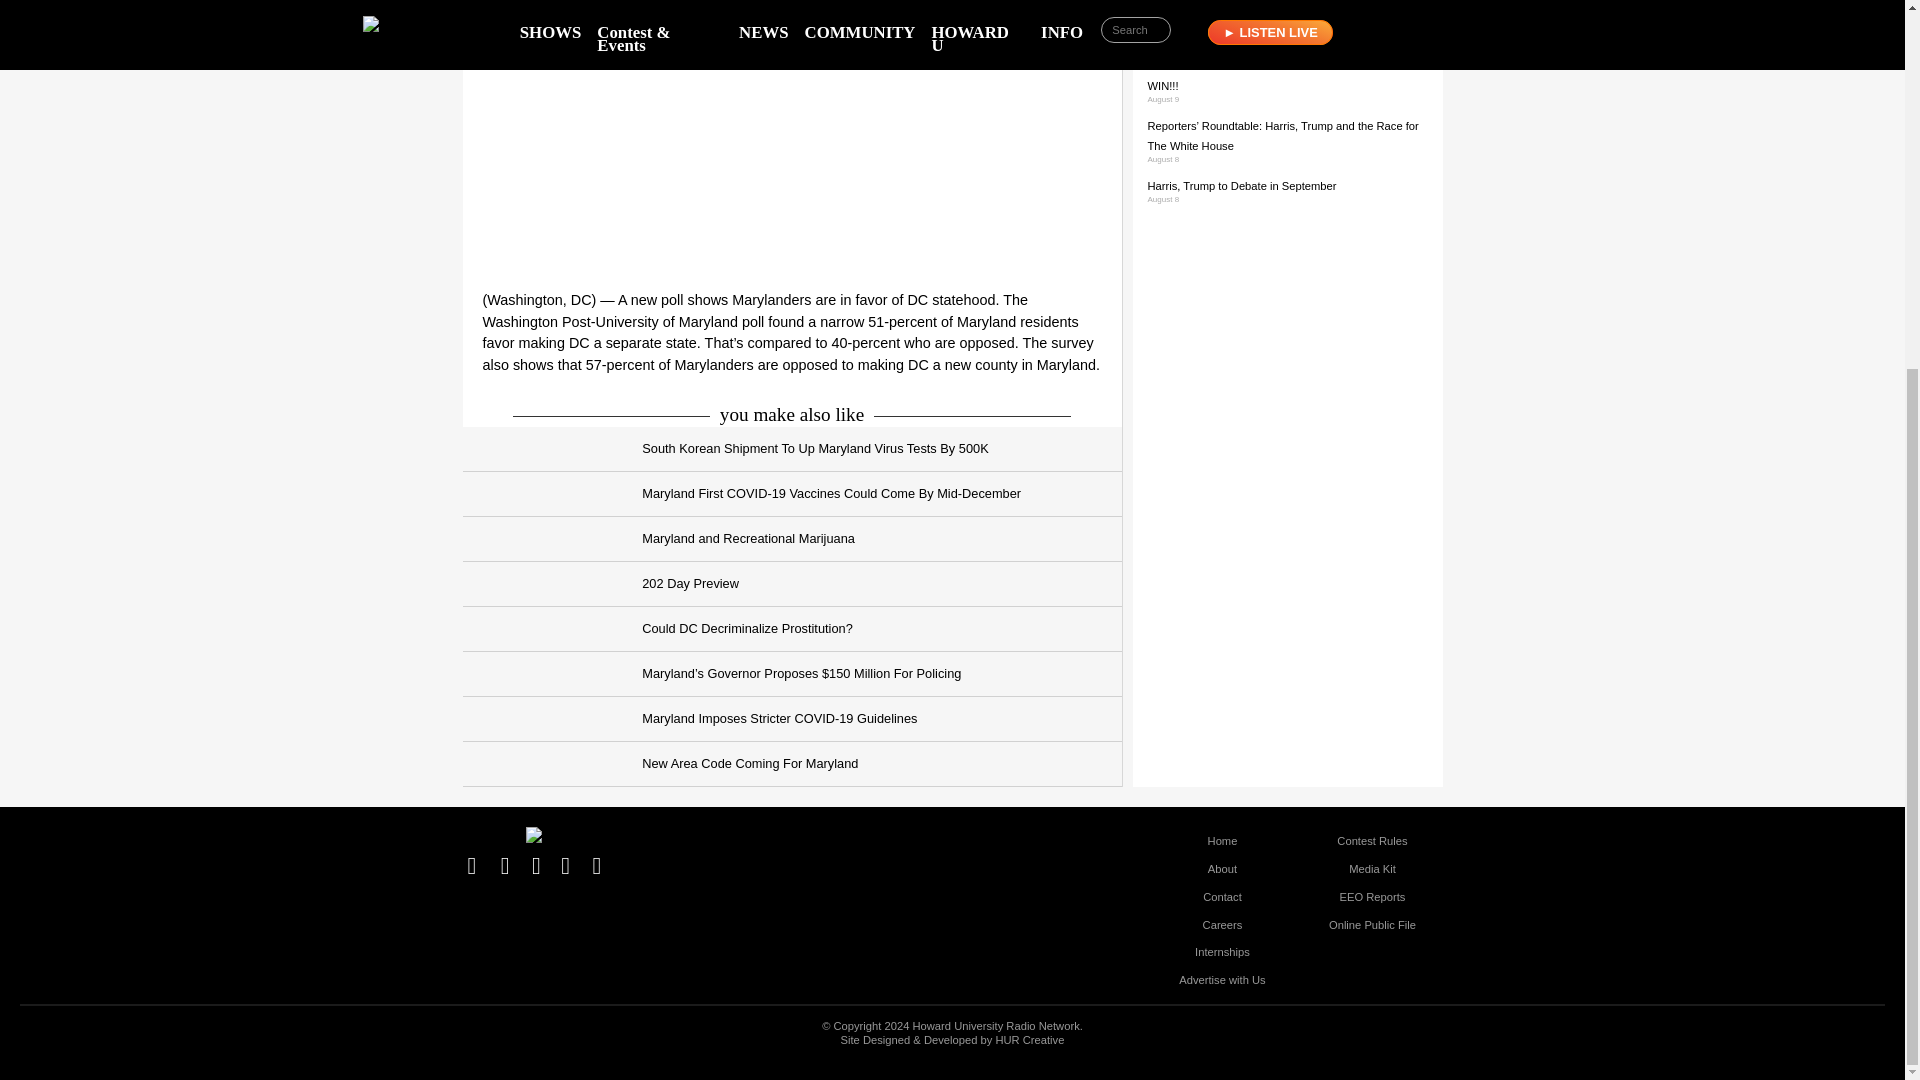 This screenshot has height=1080, width=1920. I want to click on South Korean Shipment To Up Maryland Virus Tests By 500K, so click(792, 448).